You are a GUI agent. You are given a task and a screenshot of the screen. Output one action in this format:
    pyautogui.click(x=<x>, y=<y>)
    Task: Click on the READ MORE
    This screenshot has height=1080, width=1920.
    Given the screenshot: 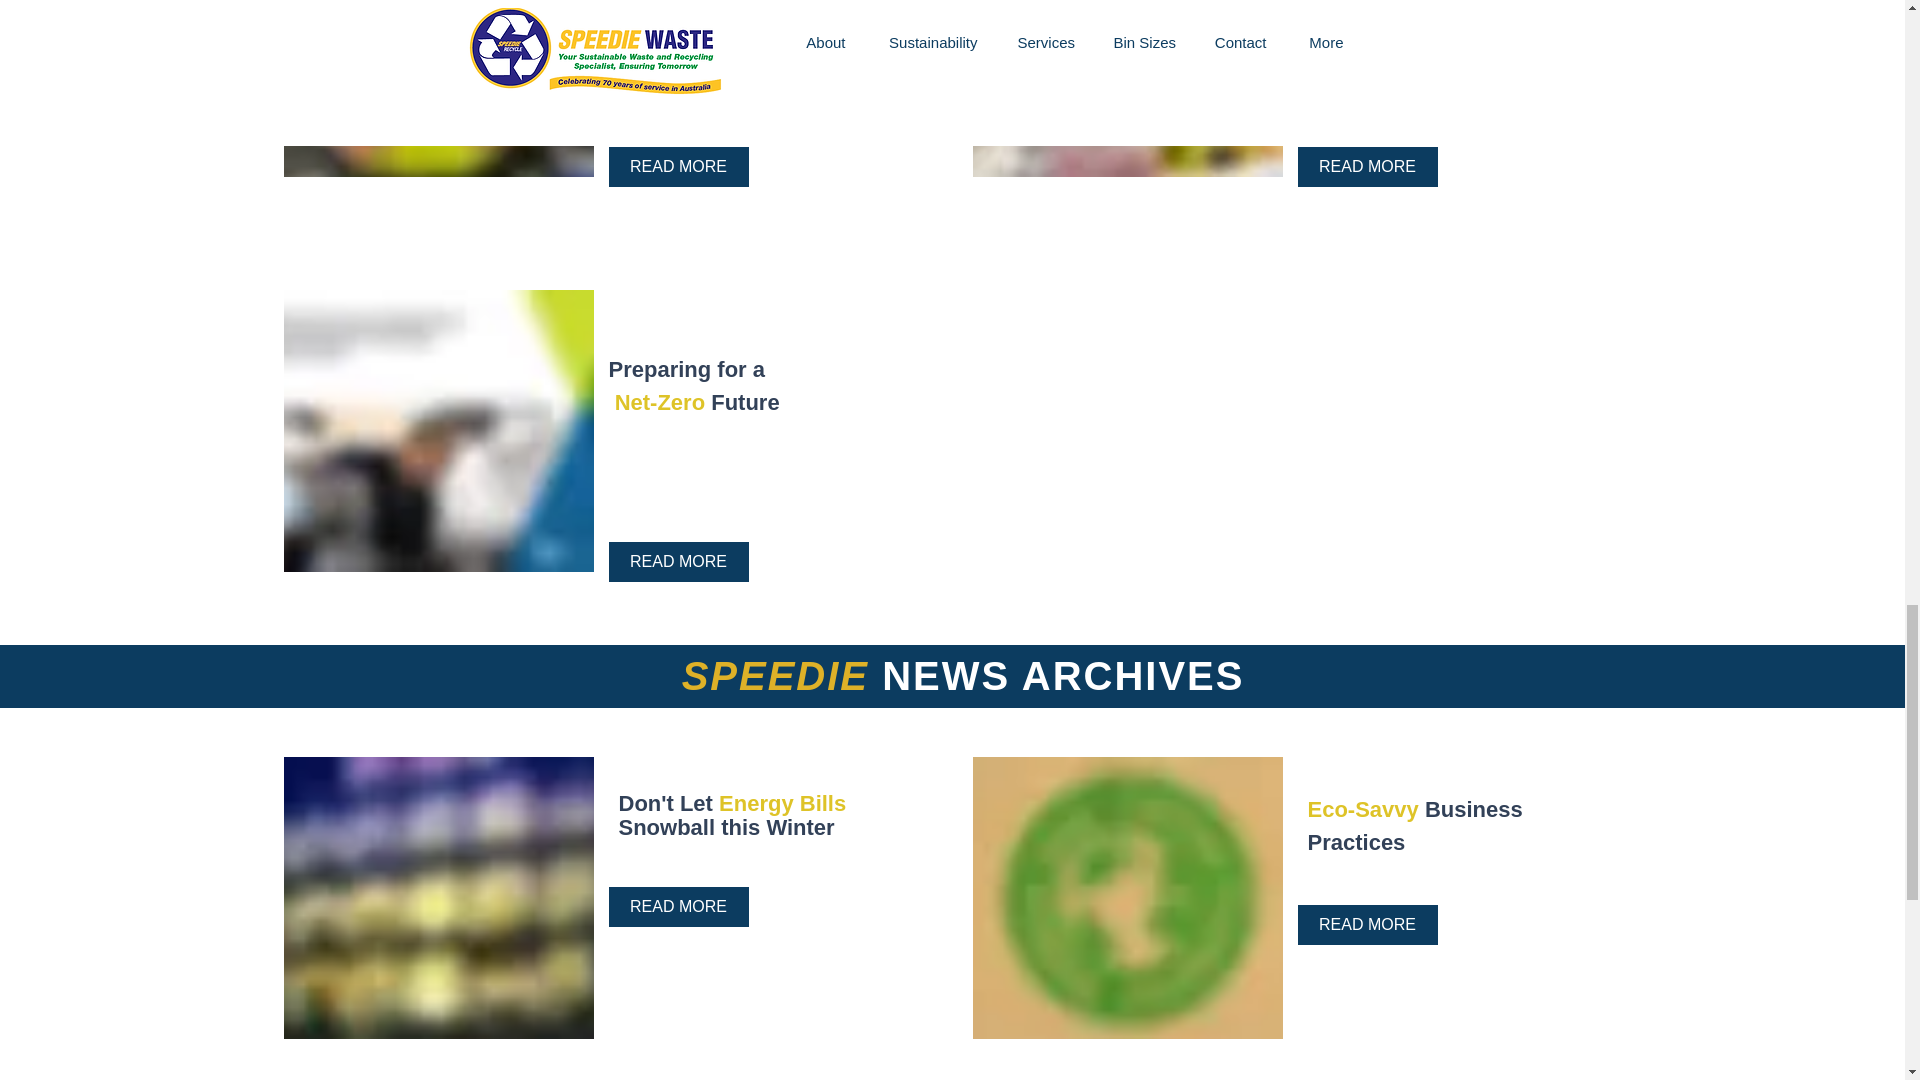 What is the action you would take?
    pyautogui.click(x=678, y=166)
    